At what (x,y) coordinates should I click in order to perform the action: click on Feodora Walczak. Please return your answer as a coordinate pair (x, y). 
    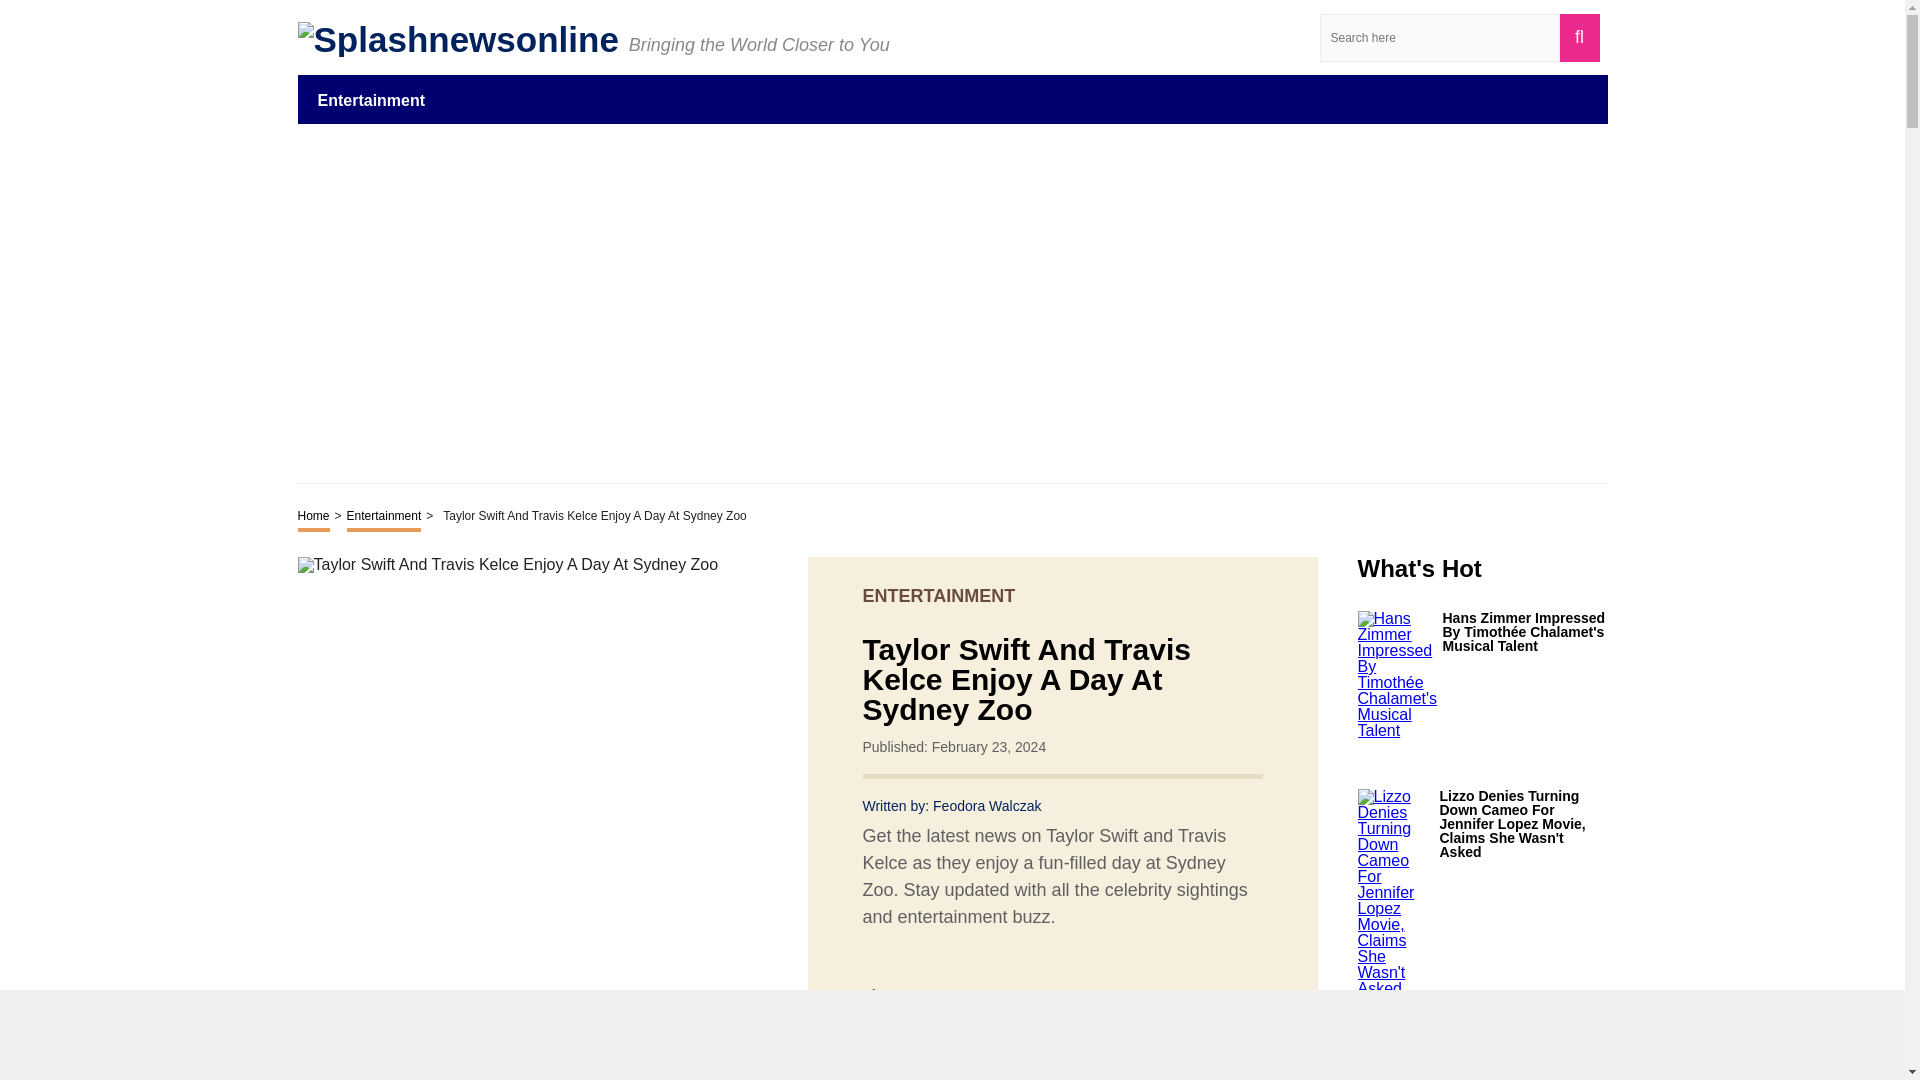
    Looking at the image, I should click on (986, 806).